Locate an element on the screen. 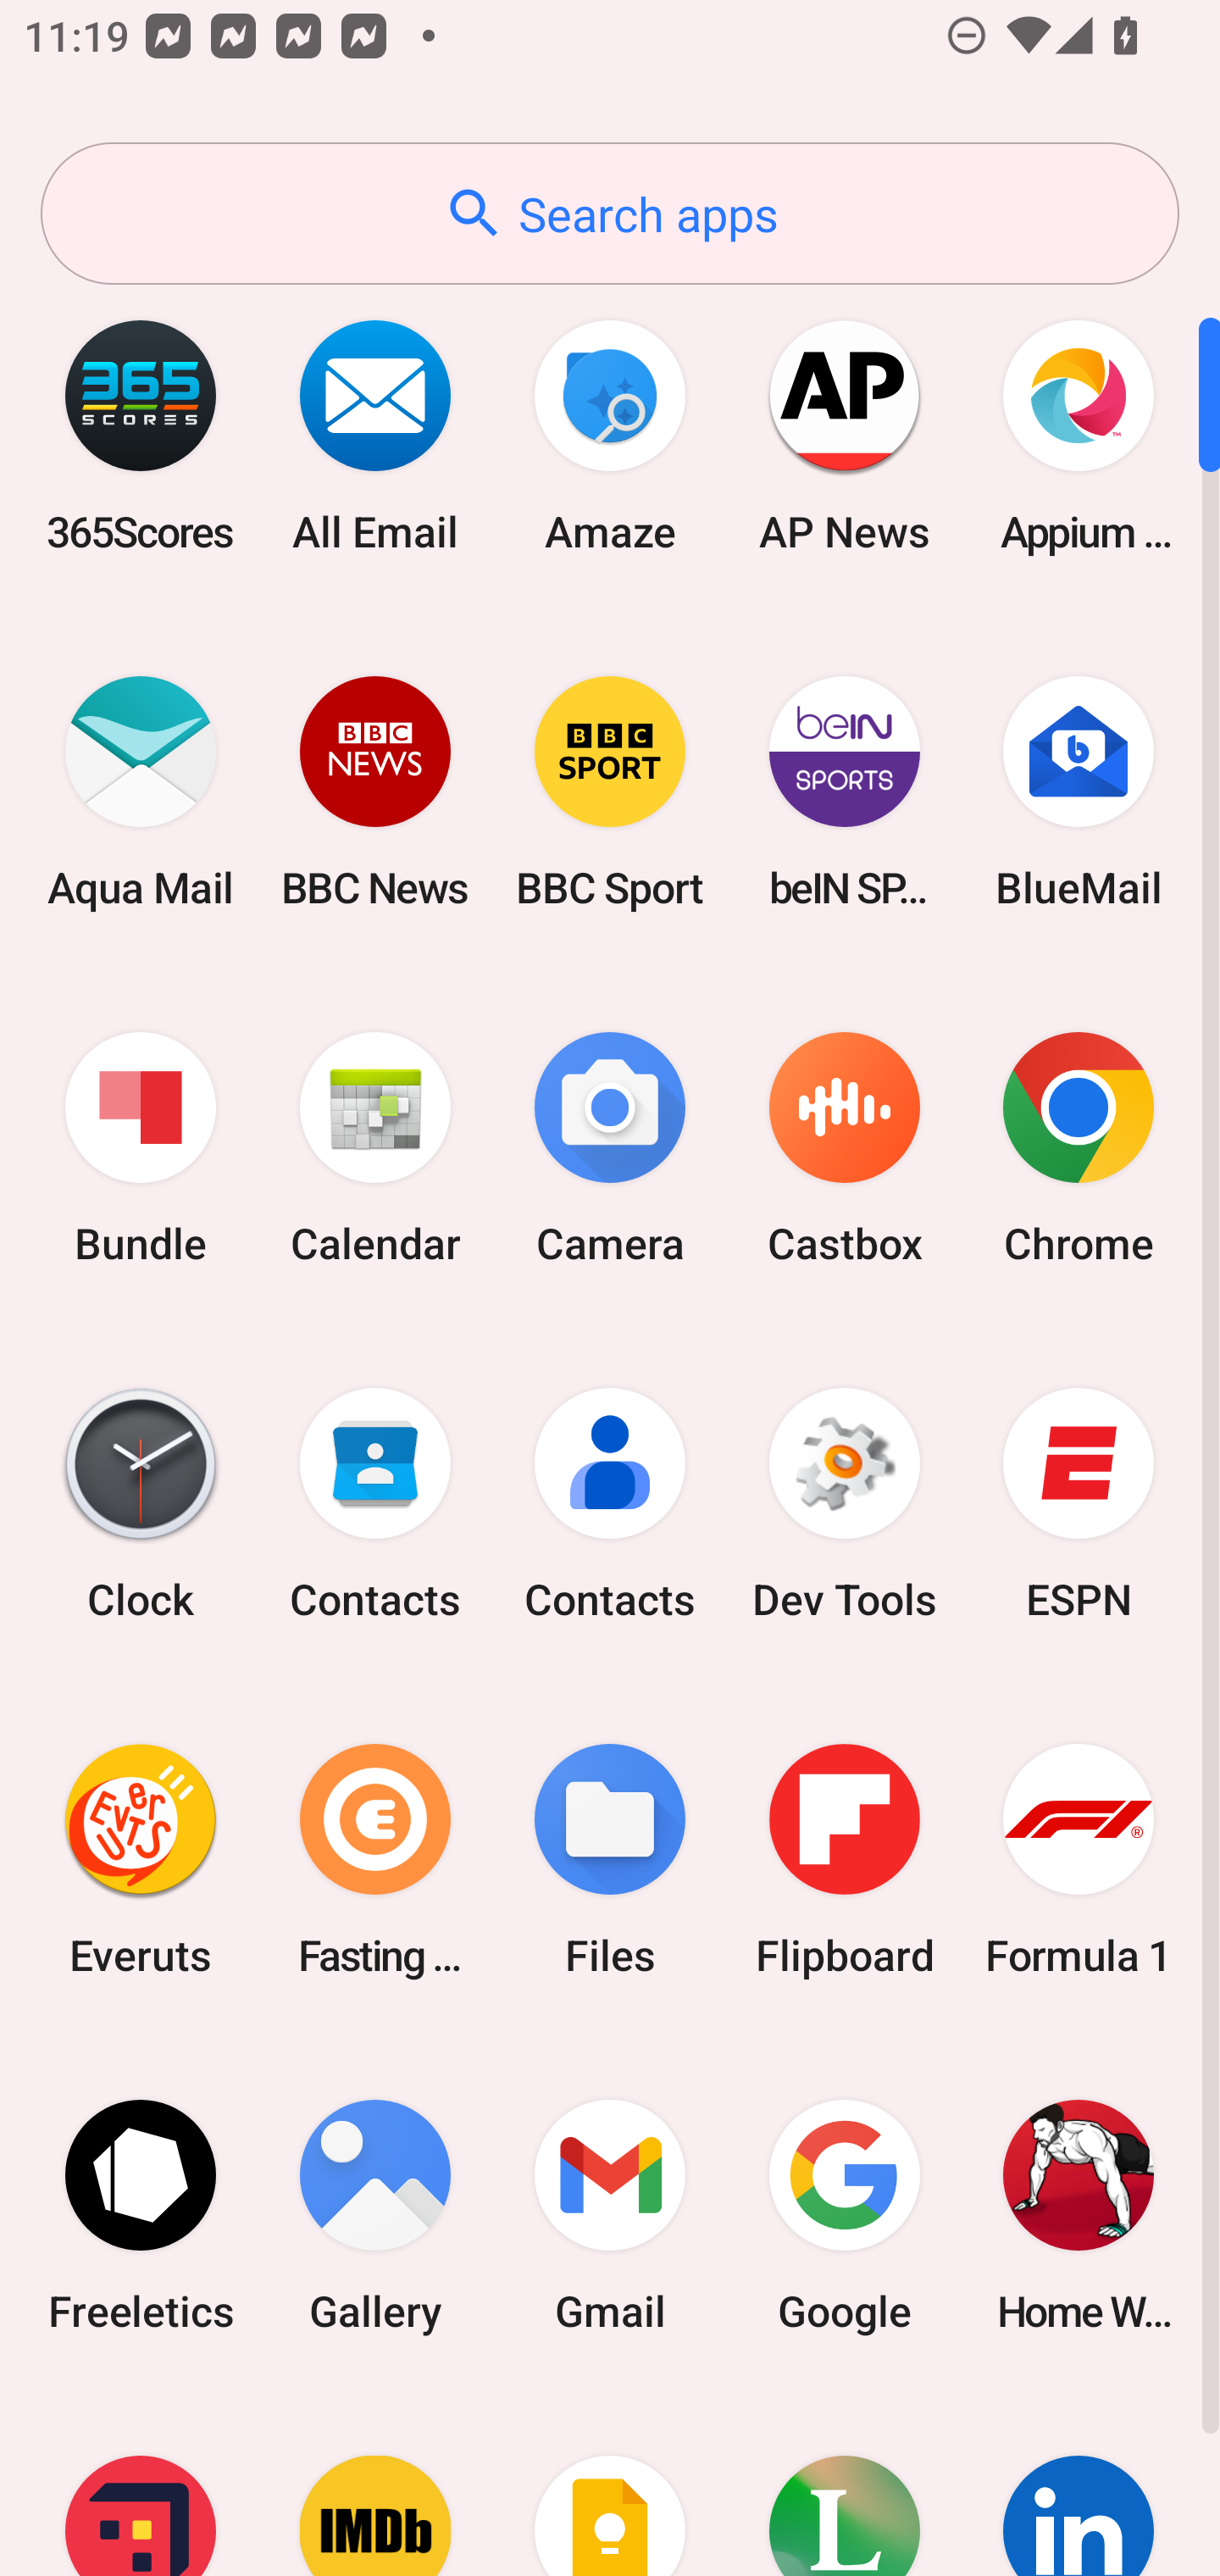  AP News is located at coordinates (844, 436).